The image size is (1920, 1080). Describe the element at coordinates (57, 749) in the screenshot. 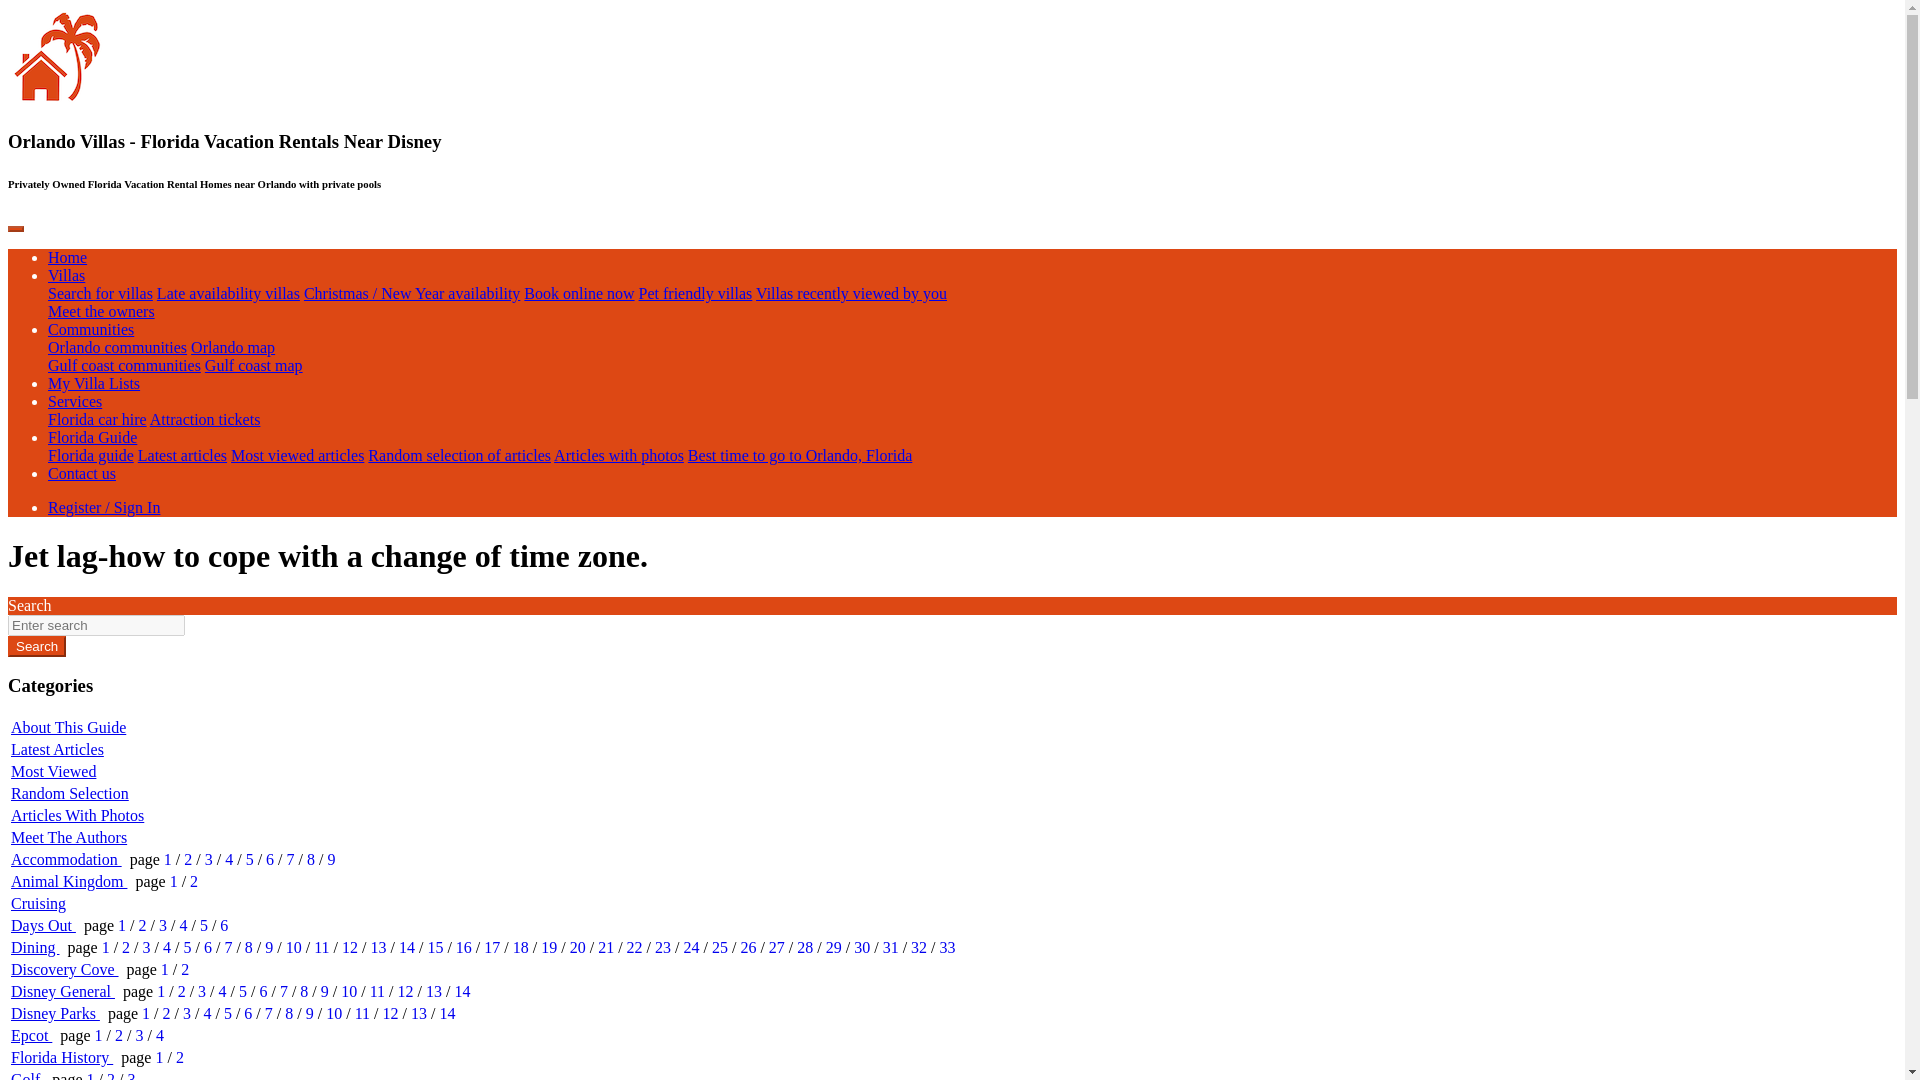

I see `Latest Articles` at that location.